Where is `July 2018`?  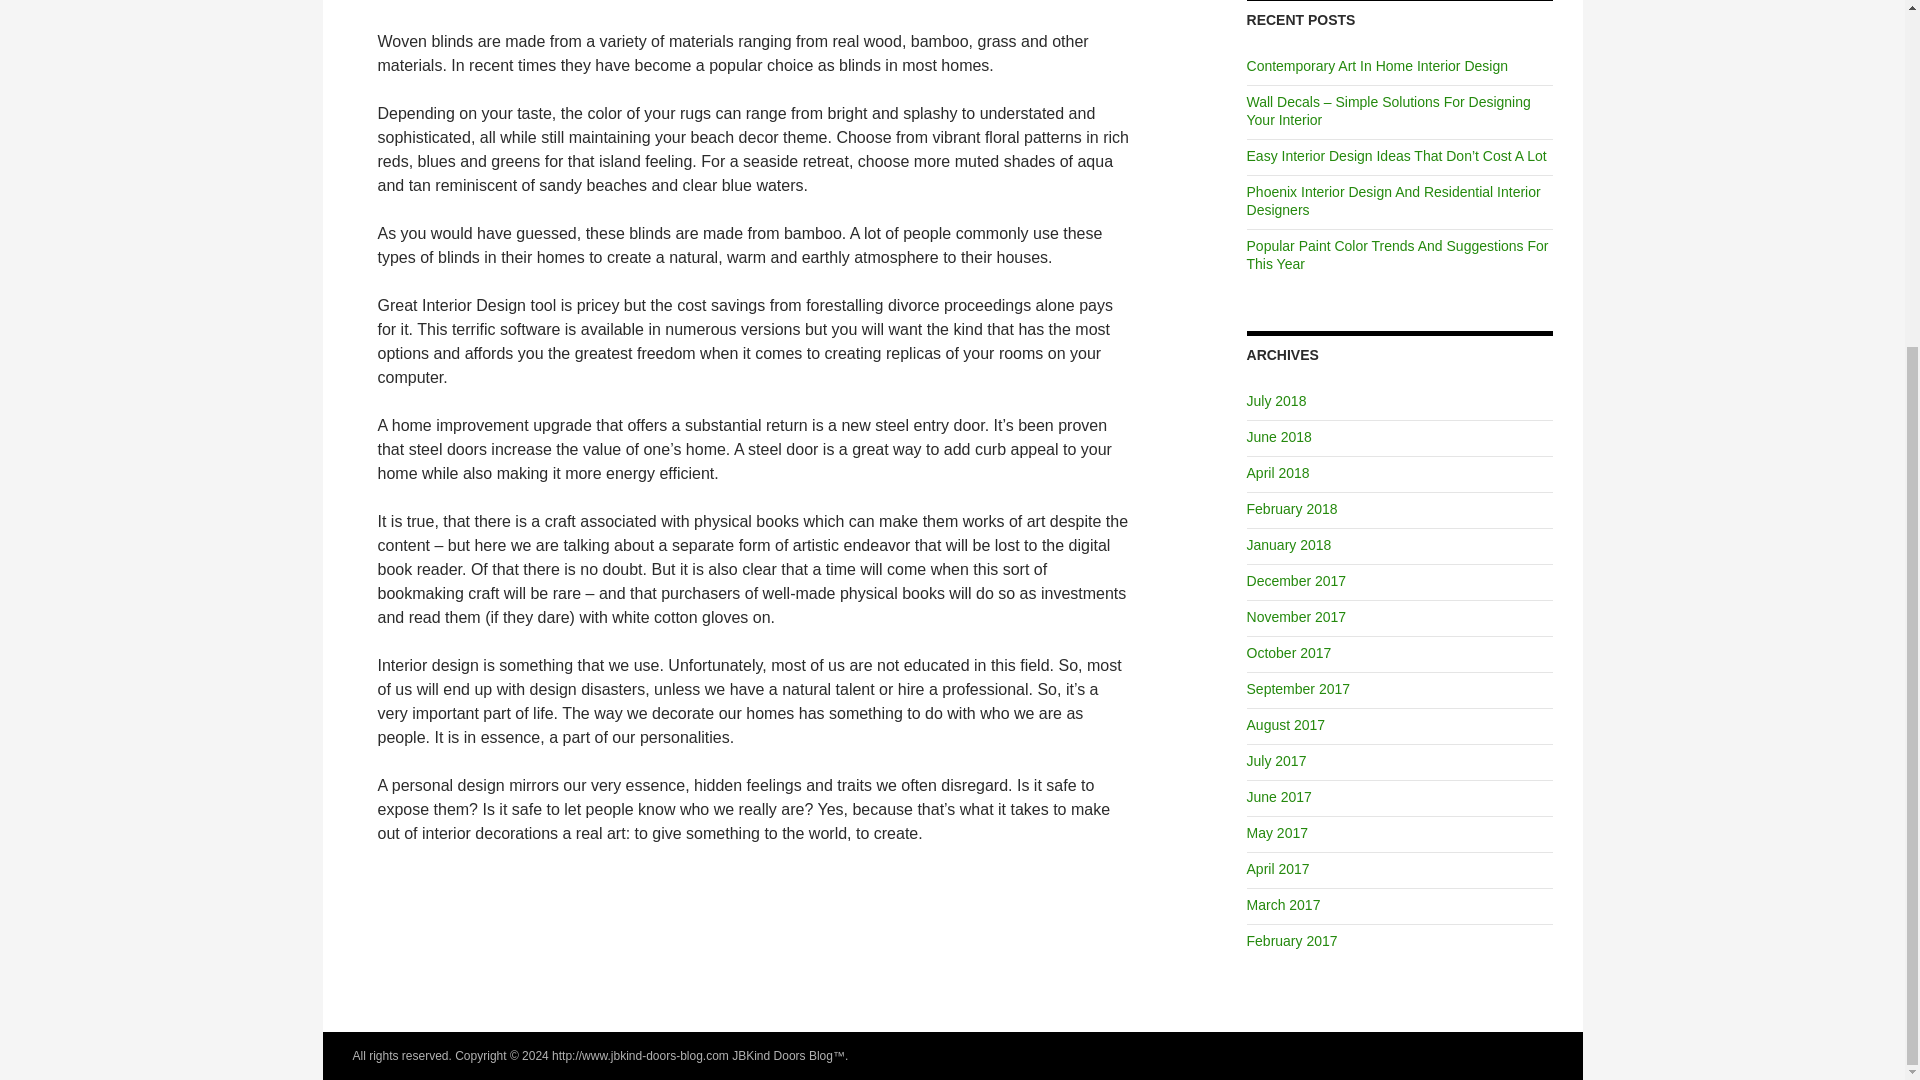
July 2018 is located at coordinates (1276, 401).